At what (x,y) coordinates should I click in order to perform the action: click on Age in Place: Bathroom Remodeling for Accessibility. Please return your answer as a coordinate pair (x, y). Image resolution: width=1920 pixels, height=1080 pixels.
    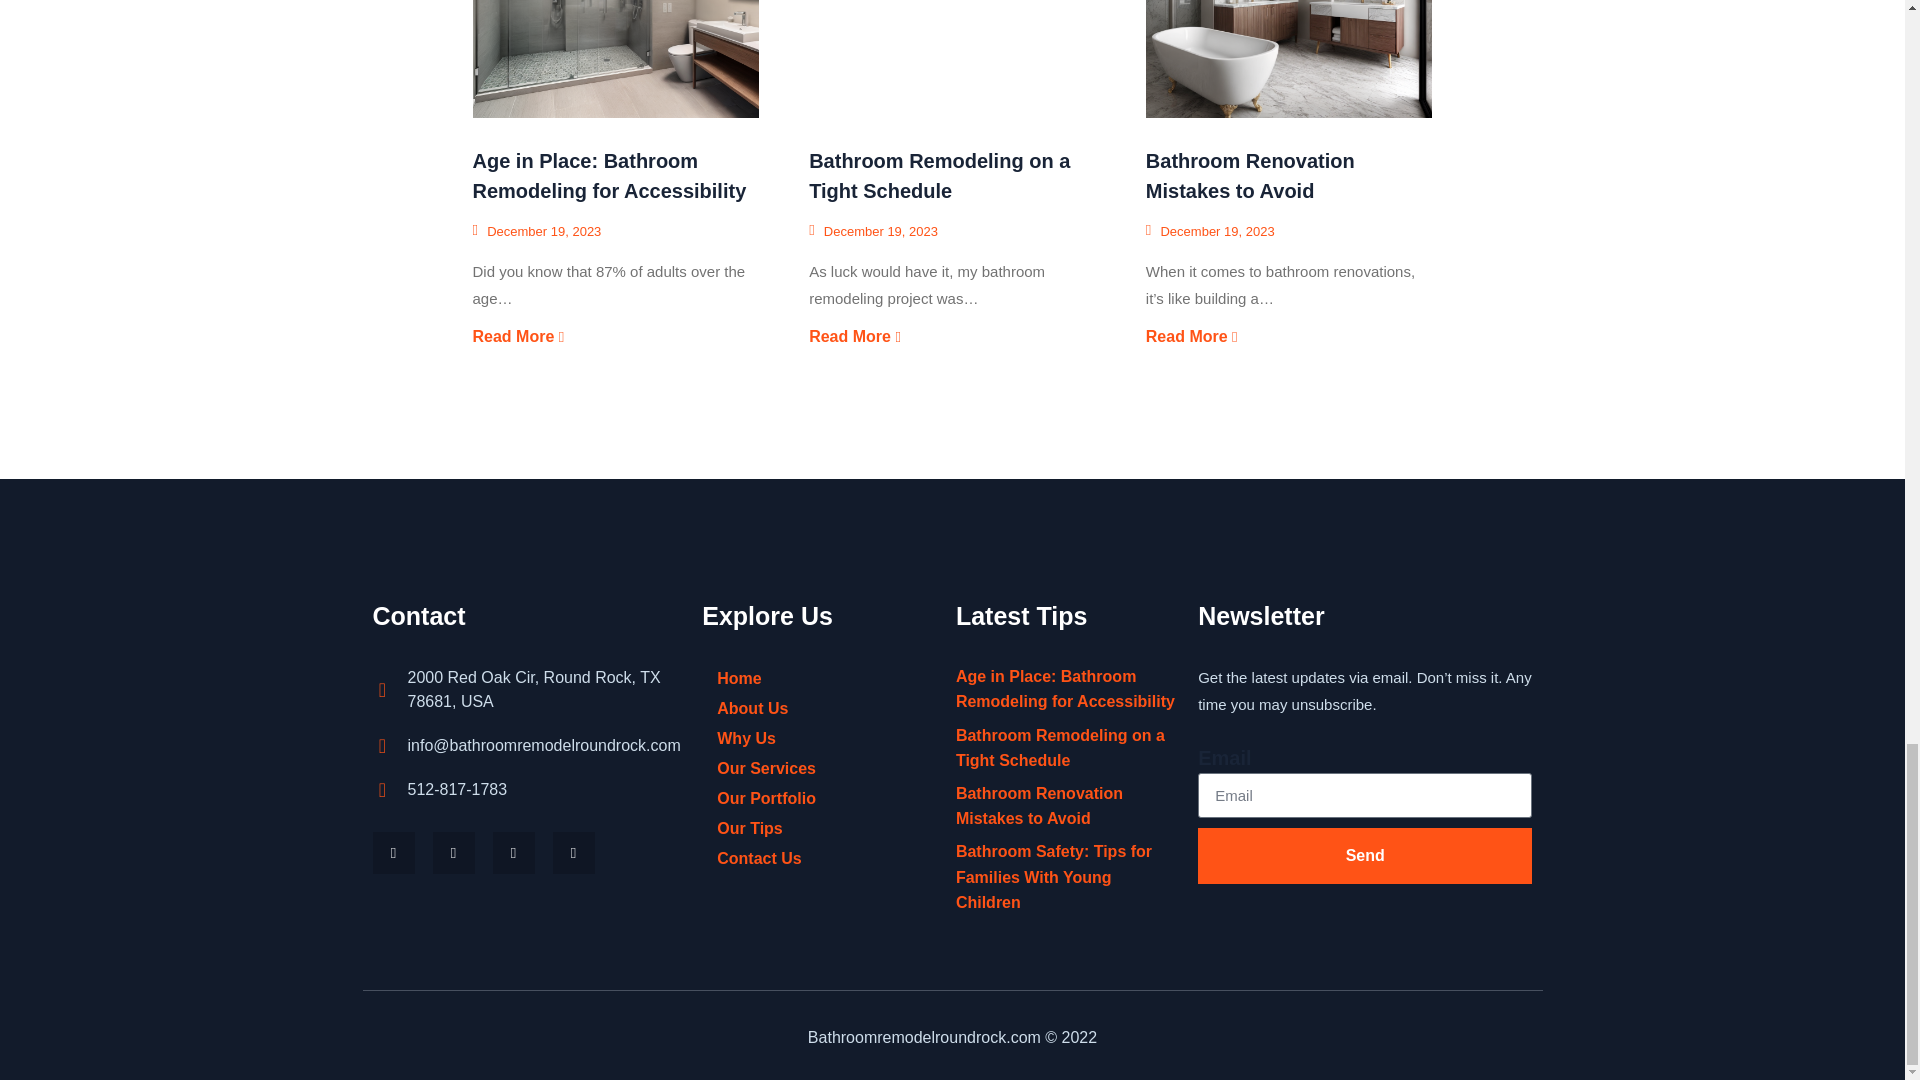
    Looking at the image, I should click on (609, 176).